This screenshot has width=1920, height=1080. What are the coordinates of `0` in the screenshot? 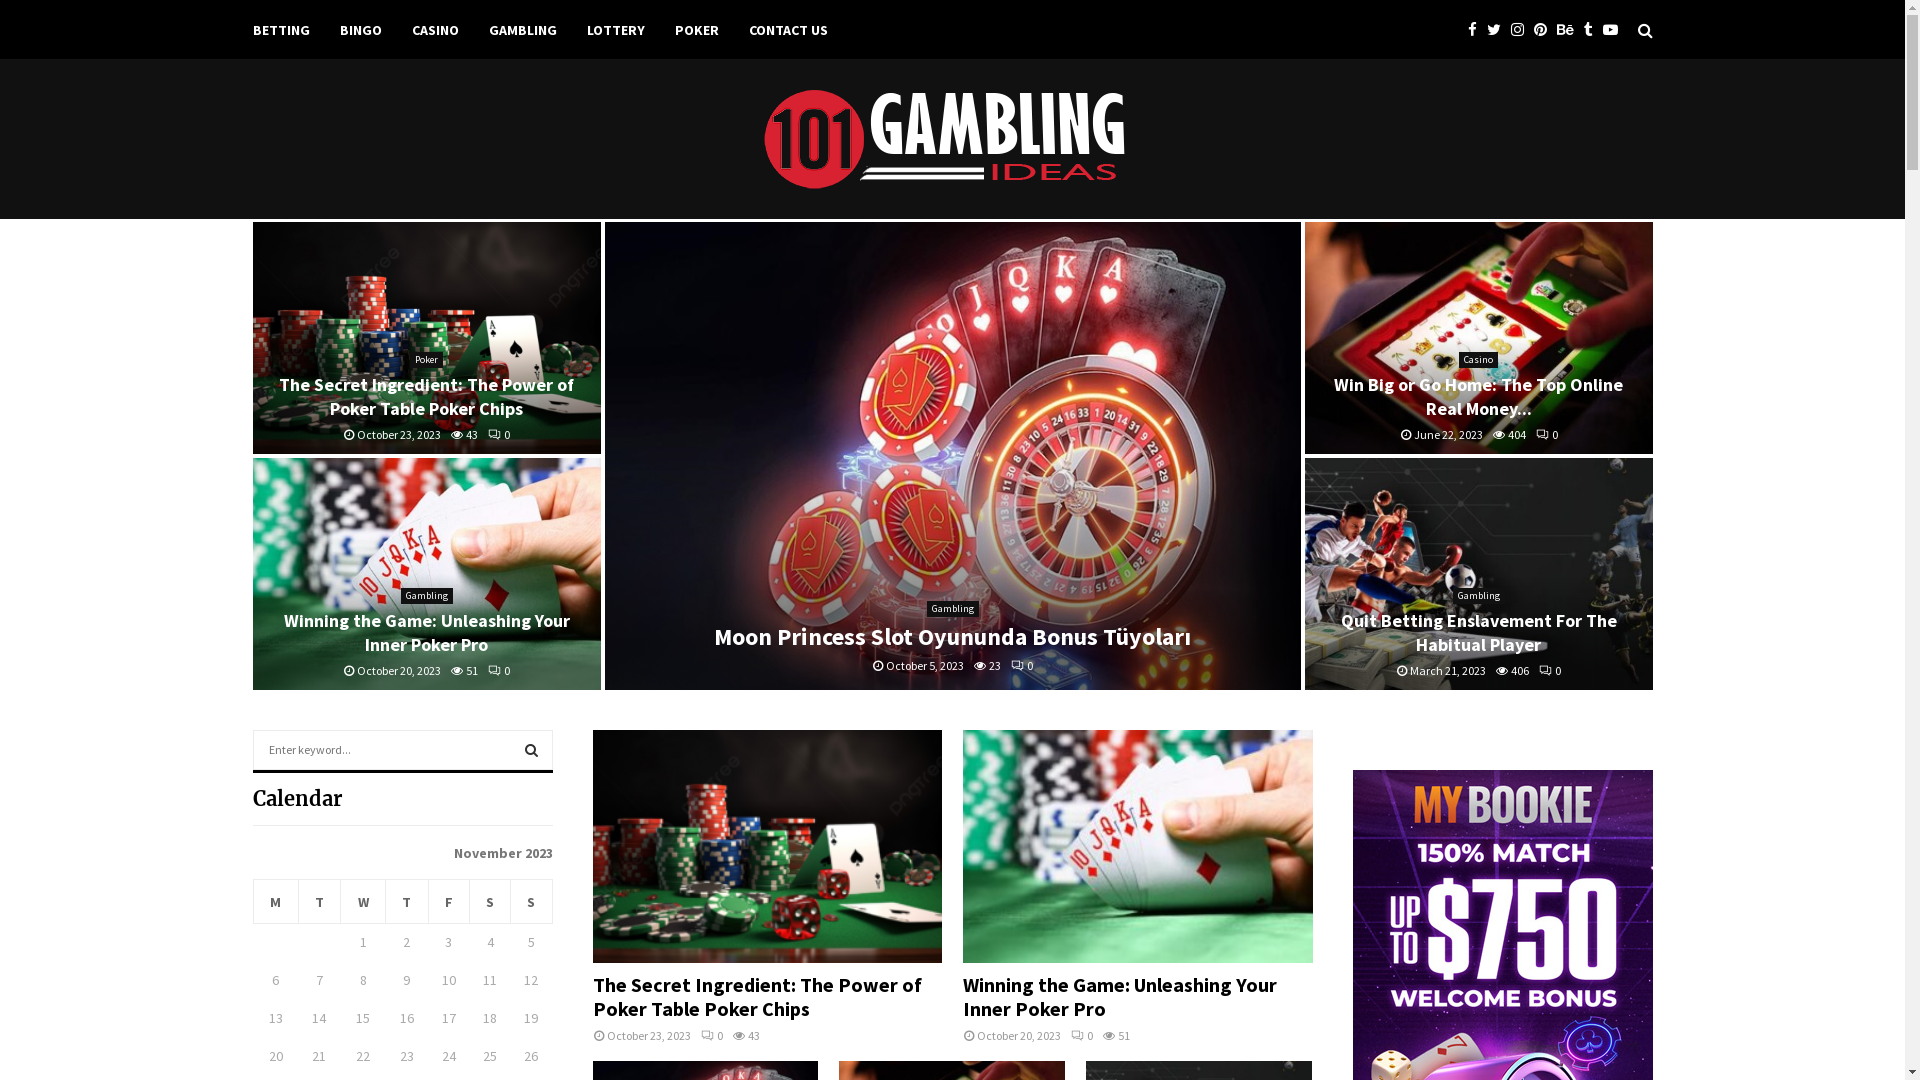 It's located at (1547, 434).